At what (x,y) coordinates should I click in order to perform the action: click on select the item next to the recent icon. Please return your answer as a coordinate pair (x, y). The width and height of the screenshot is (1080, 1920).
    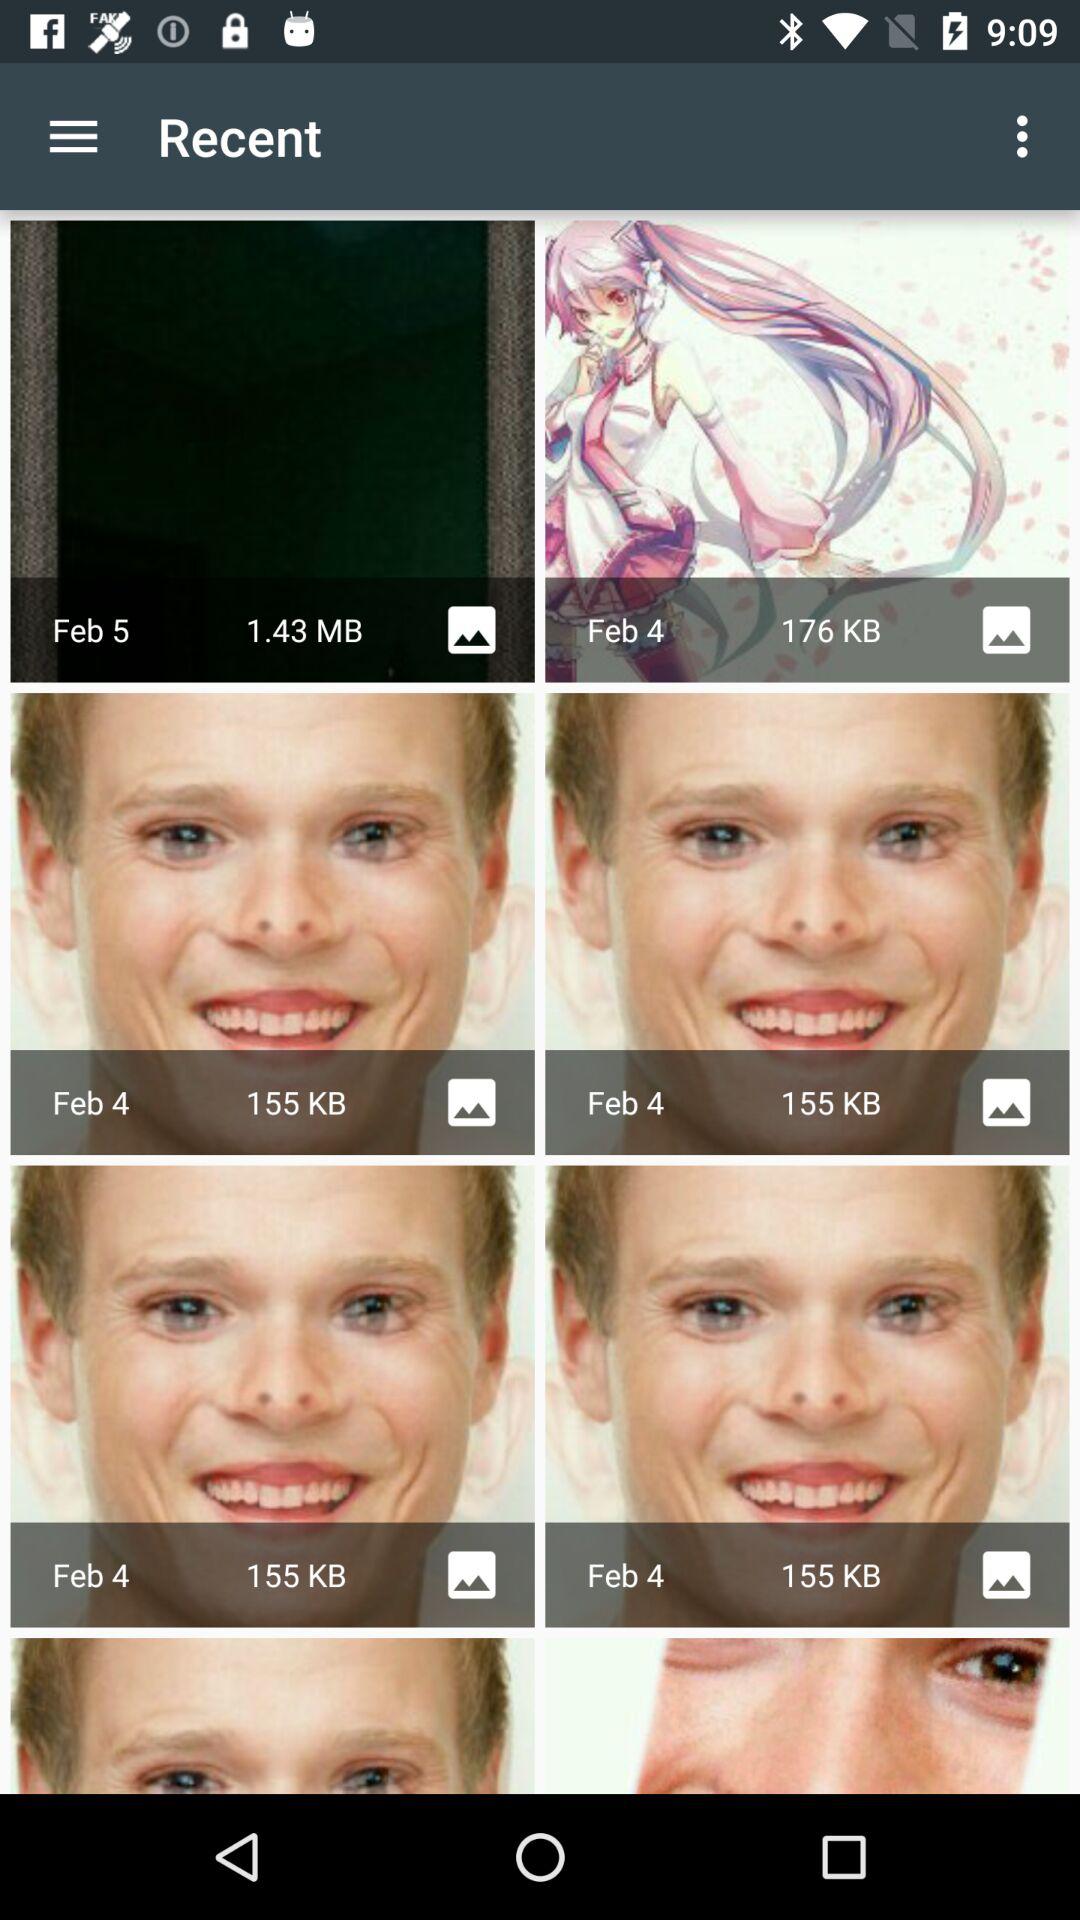
    Looking at the image, I should click on (1028, 136).